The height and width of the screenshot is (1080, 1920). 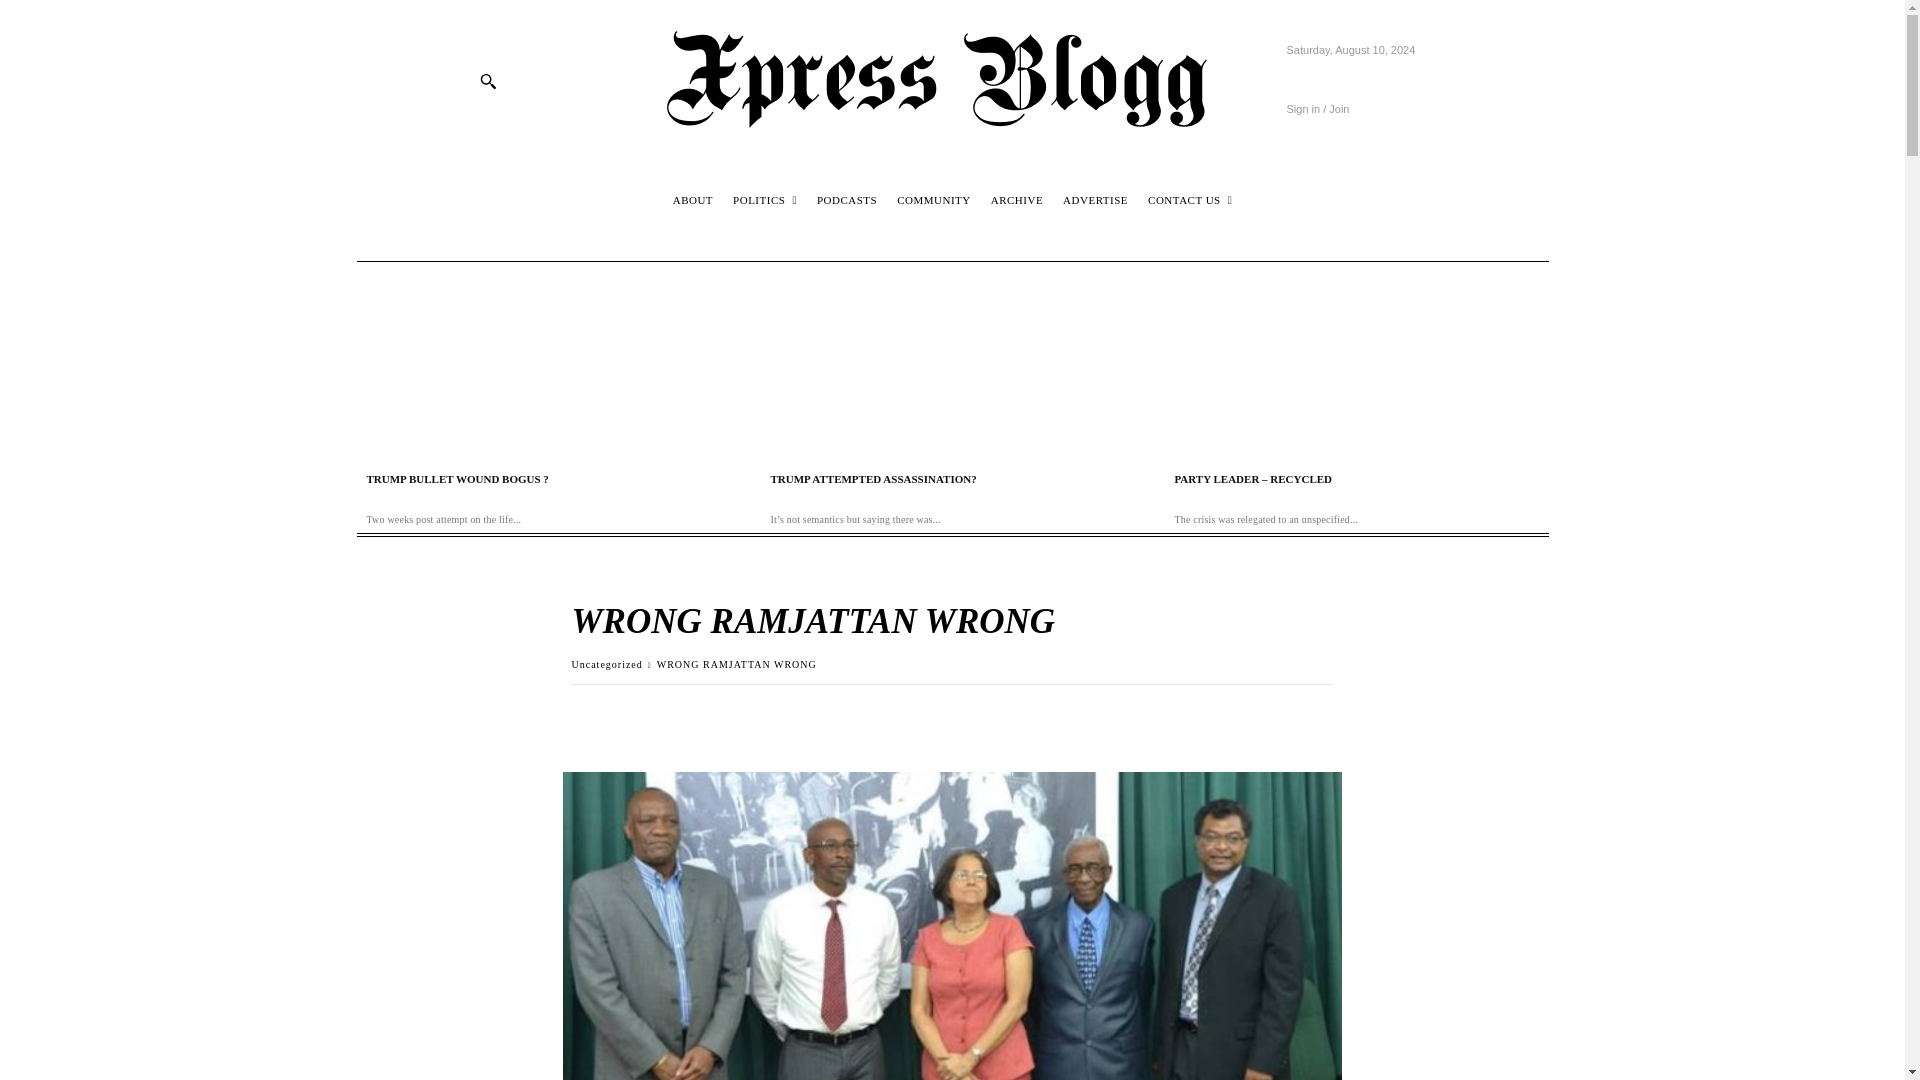 I want to click on TRUMP BULLET WOUND BOGUS ?, so click(x=547, y=362).